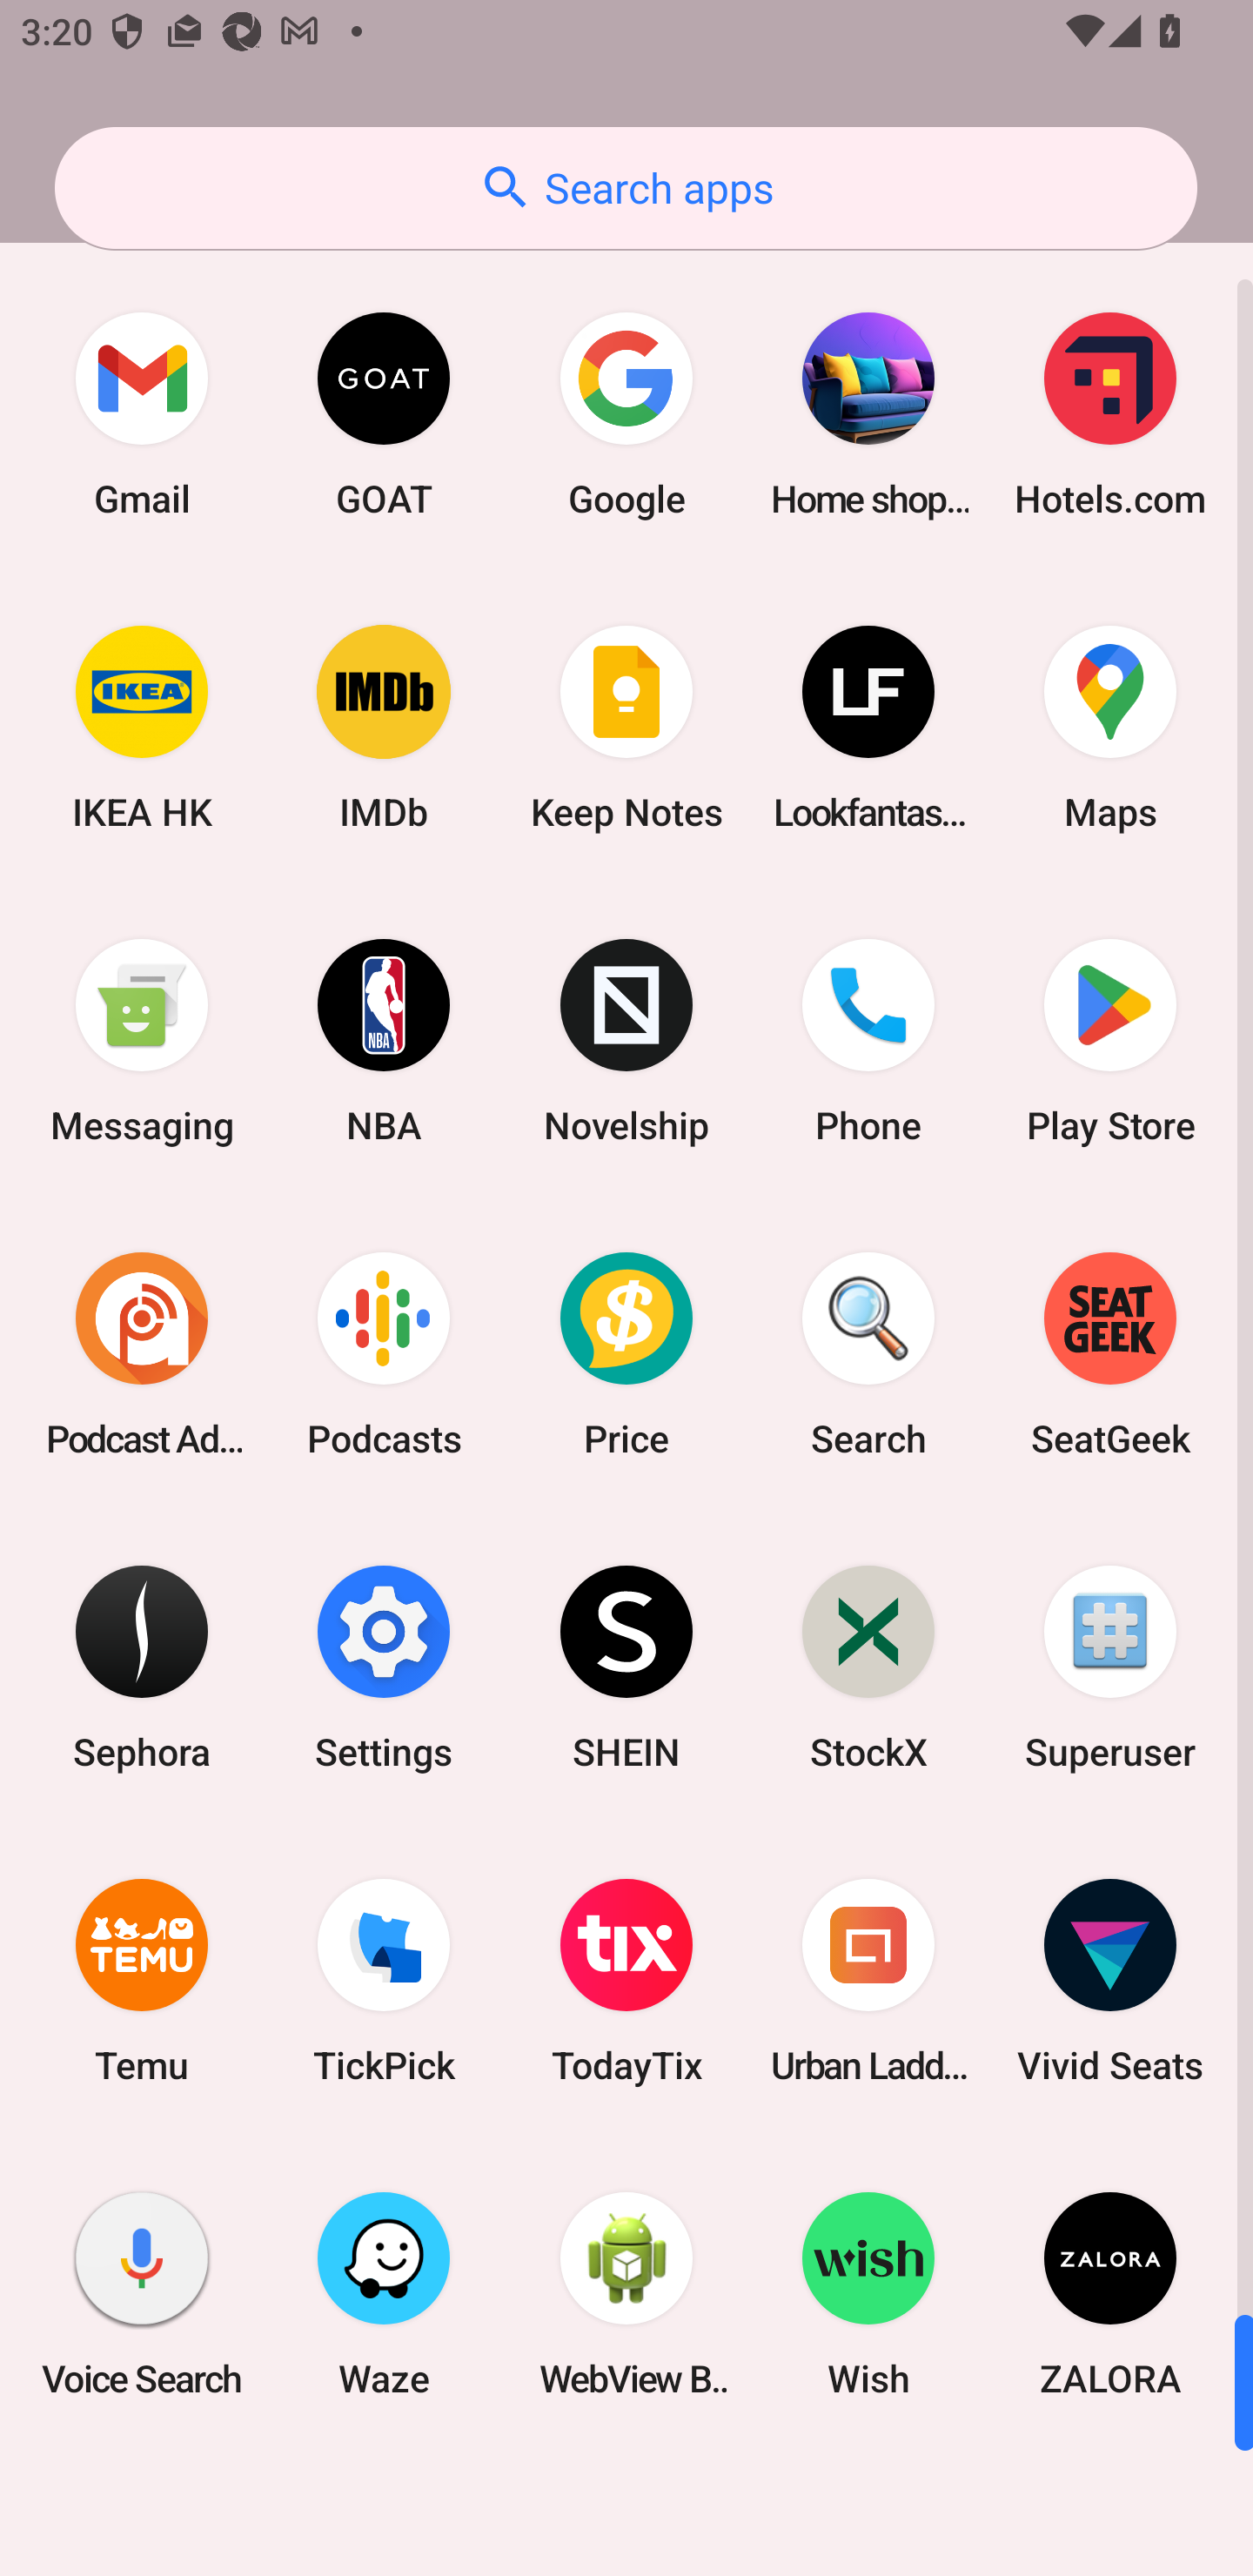 This screenshot has height=2576, width=1253. I want to click on Waze, so click(384, 2293).